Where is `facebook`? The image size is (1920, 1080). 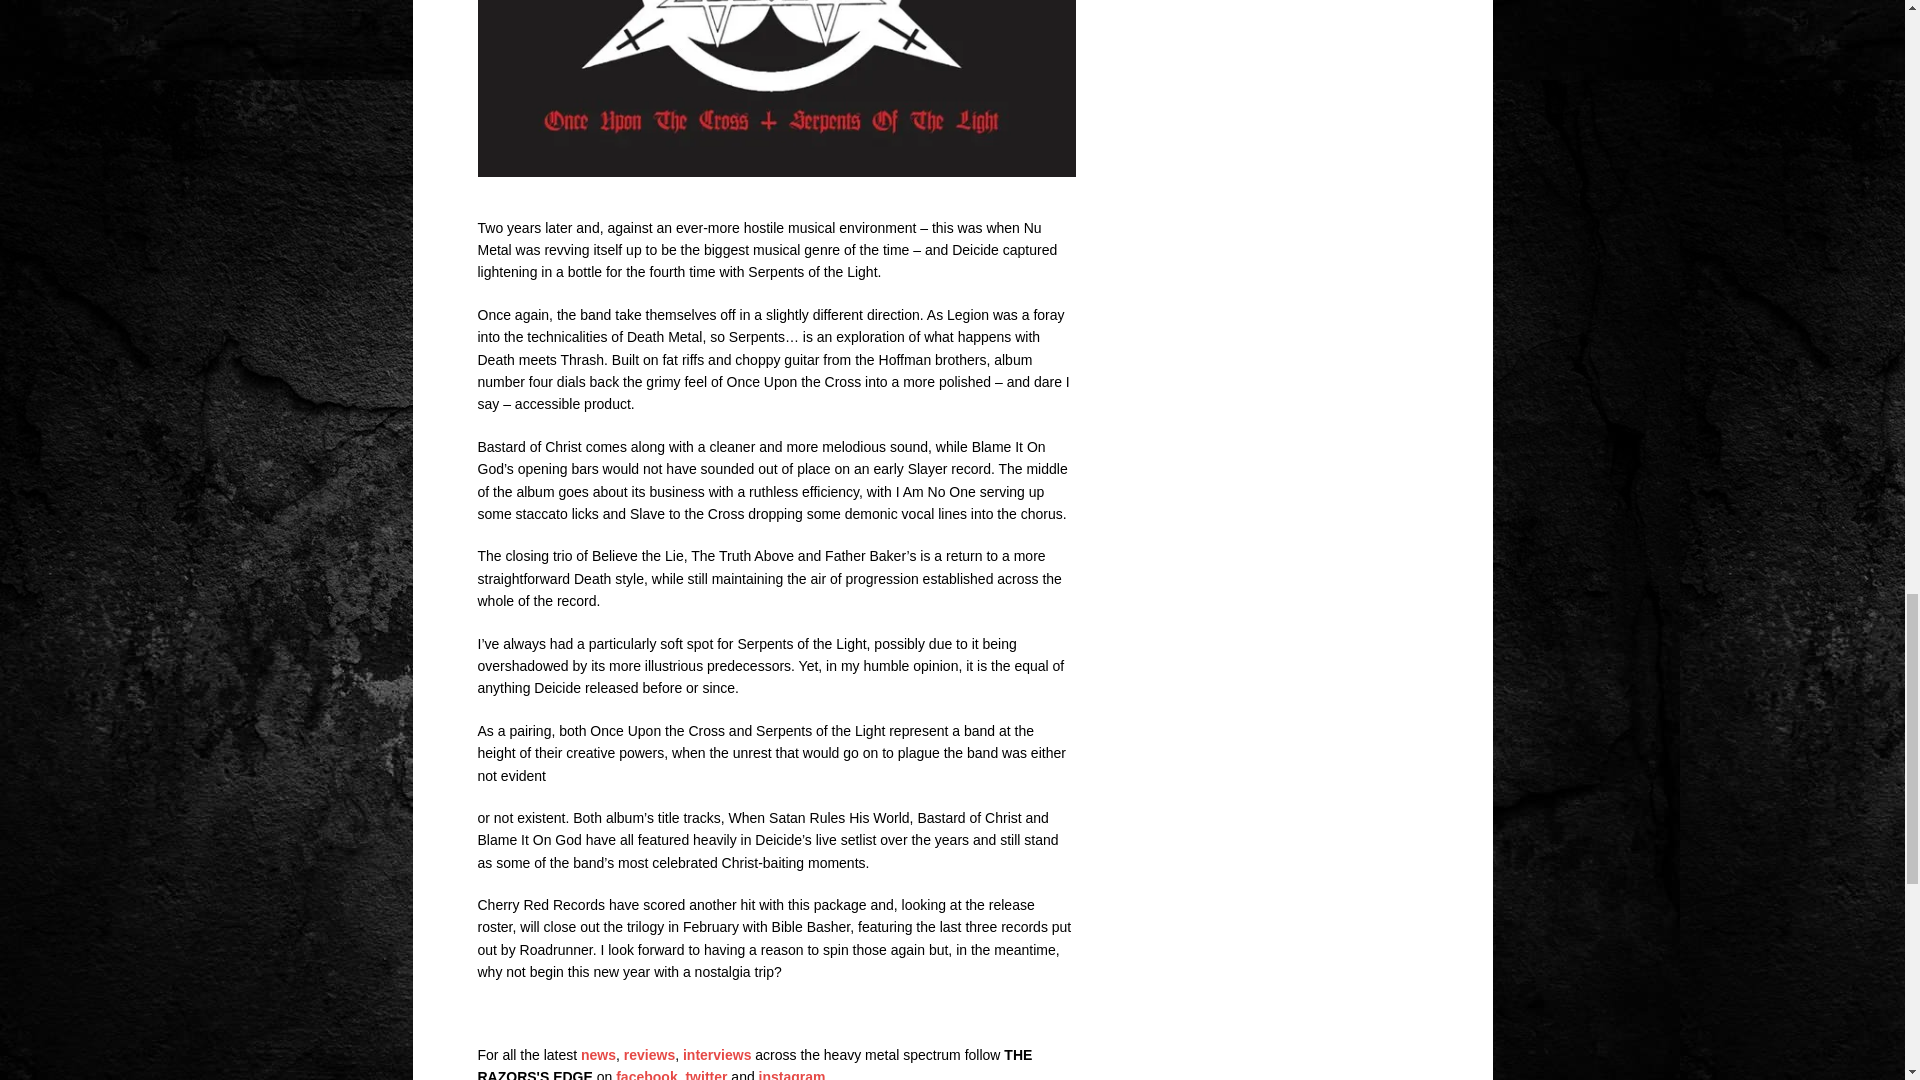 facebook is located at coordinates (646, 1074).